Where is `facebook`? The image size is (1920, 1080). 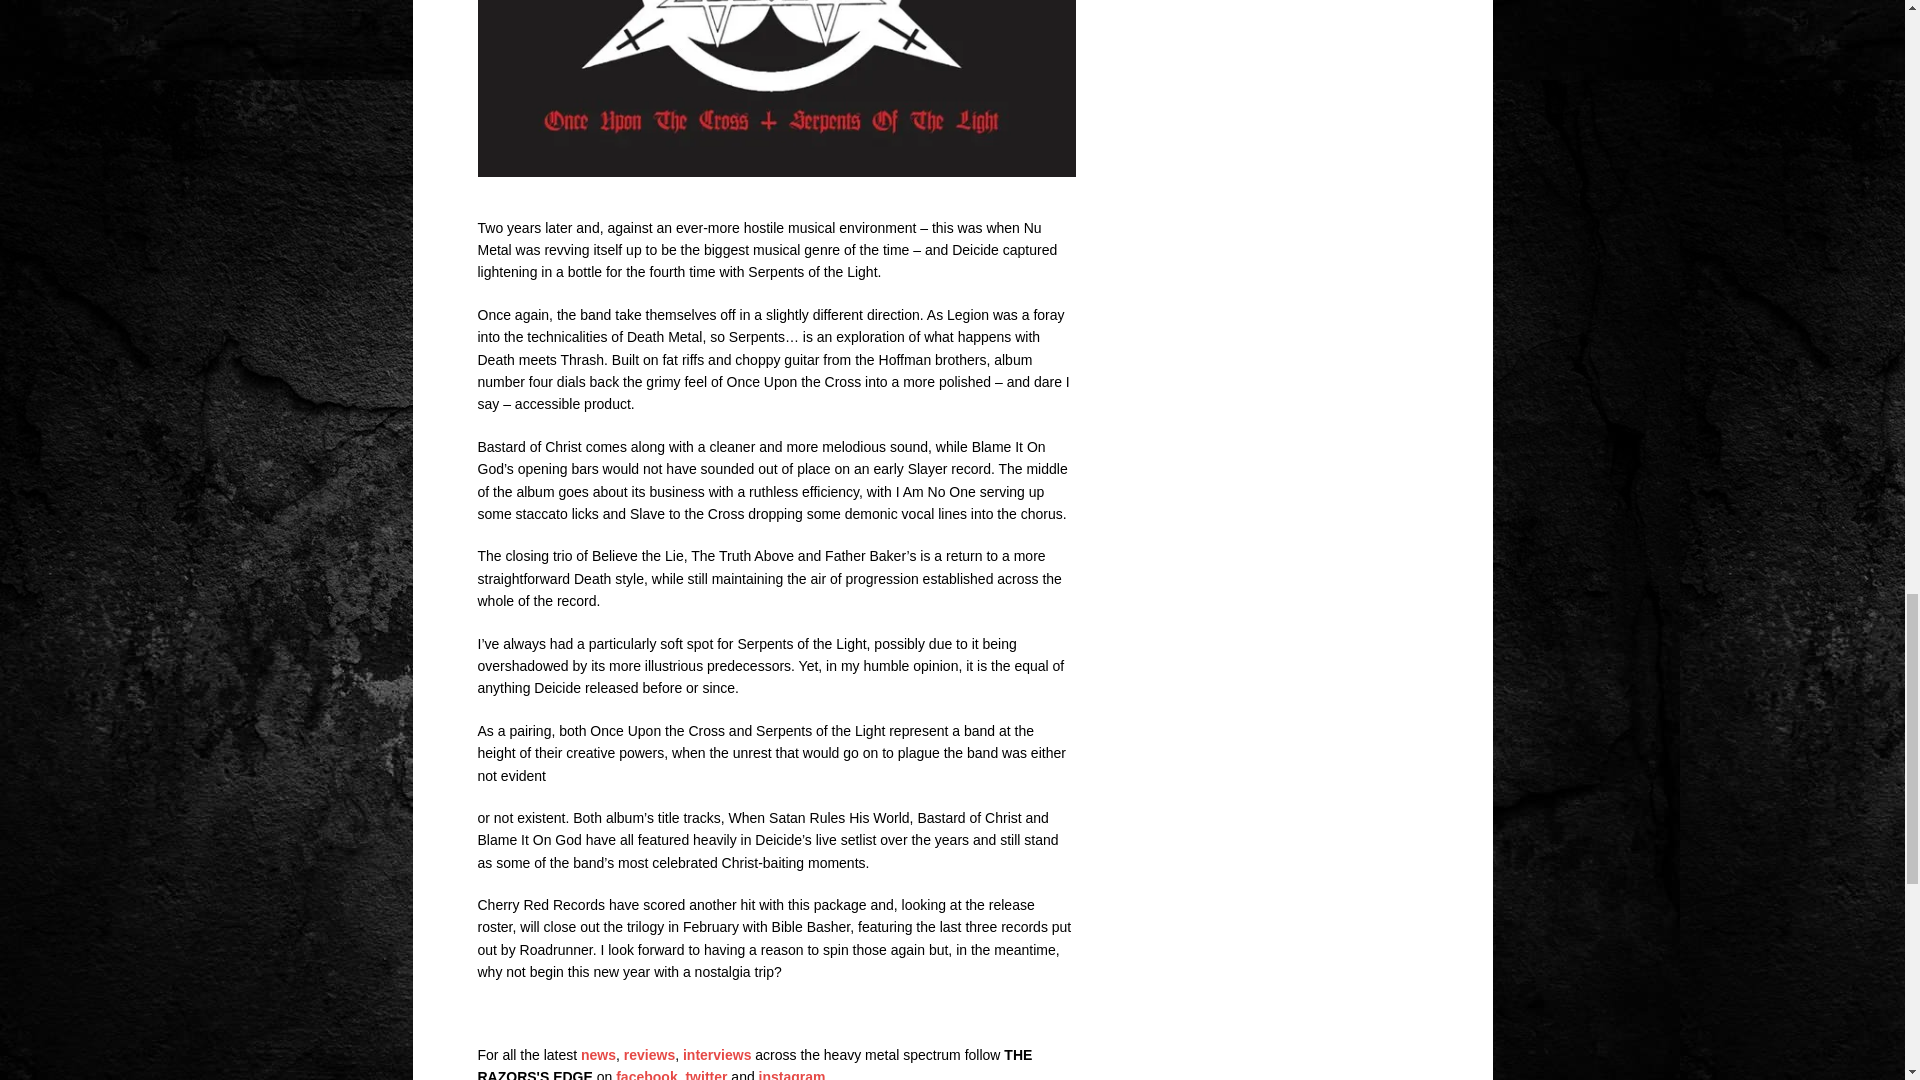 facebook is located at coordinates (646, 1074).